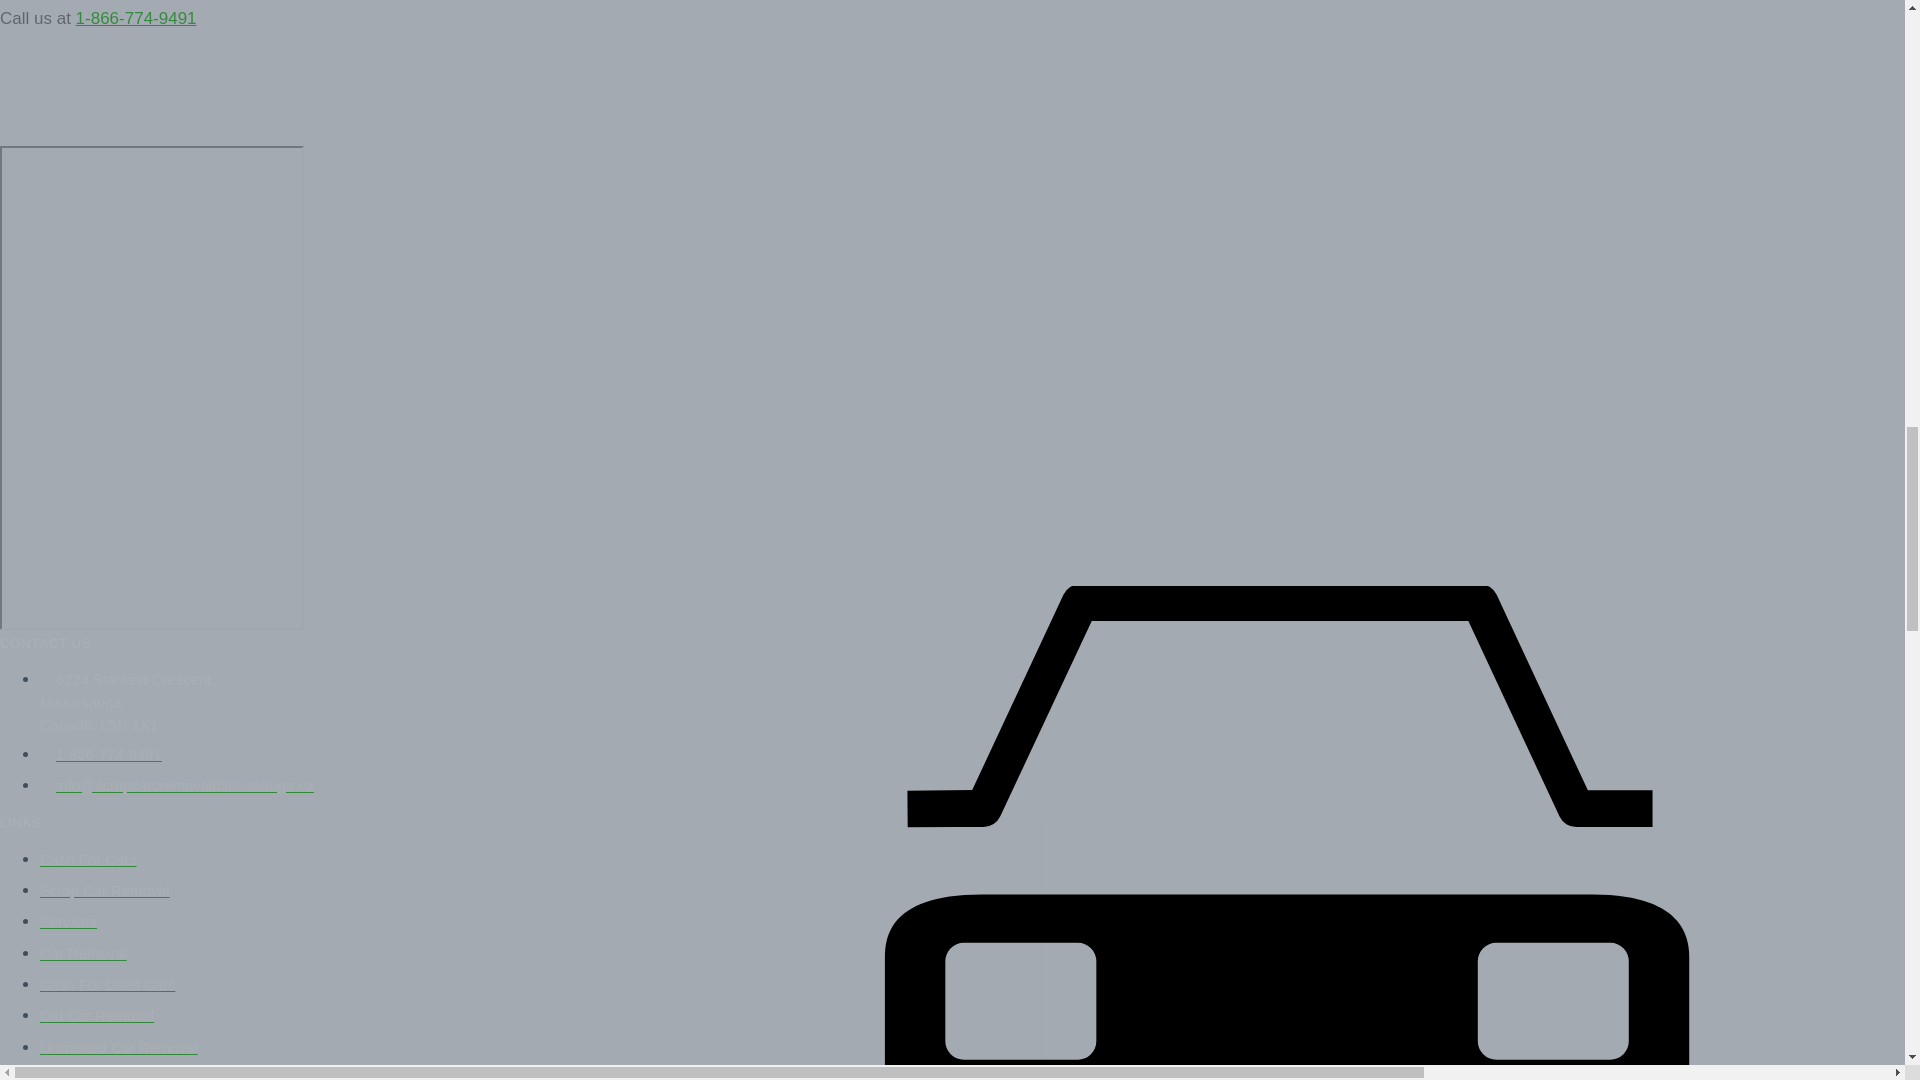  What do you see at coordinates (96, 1015) in the screenshot?
I see `Old Car Removal` at bounding box center [96, 1015].